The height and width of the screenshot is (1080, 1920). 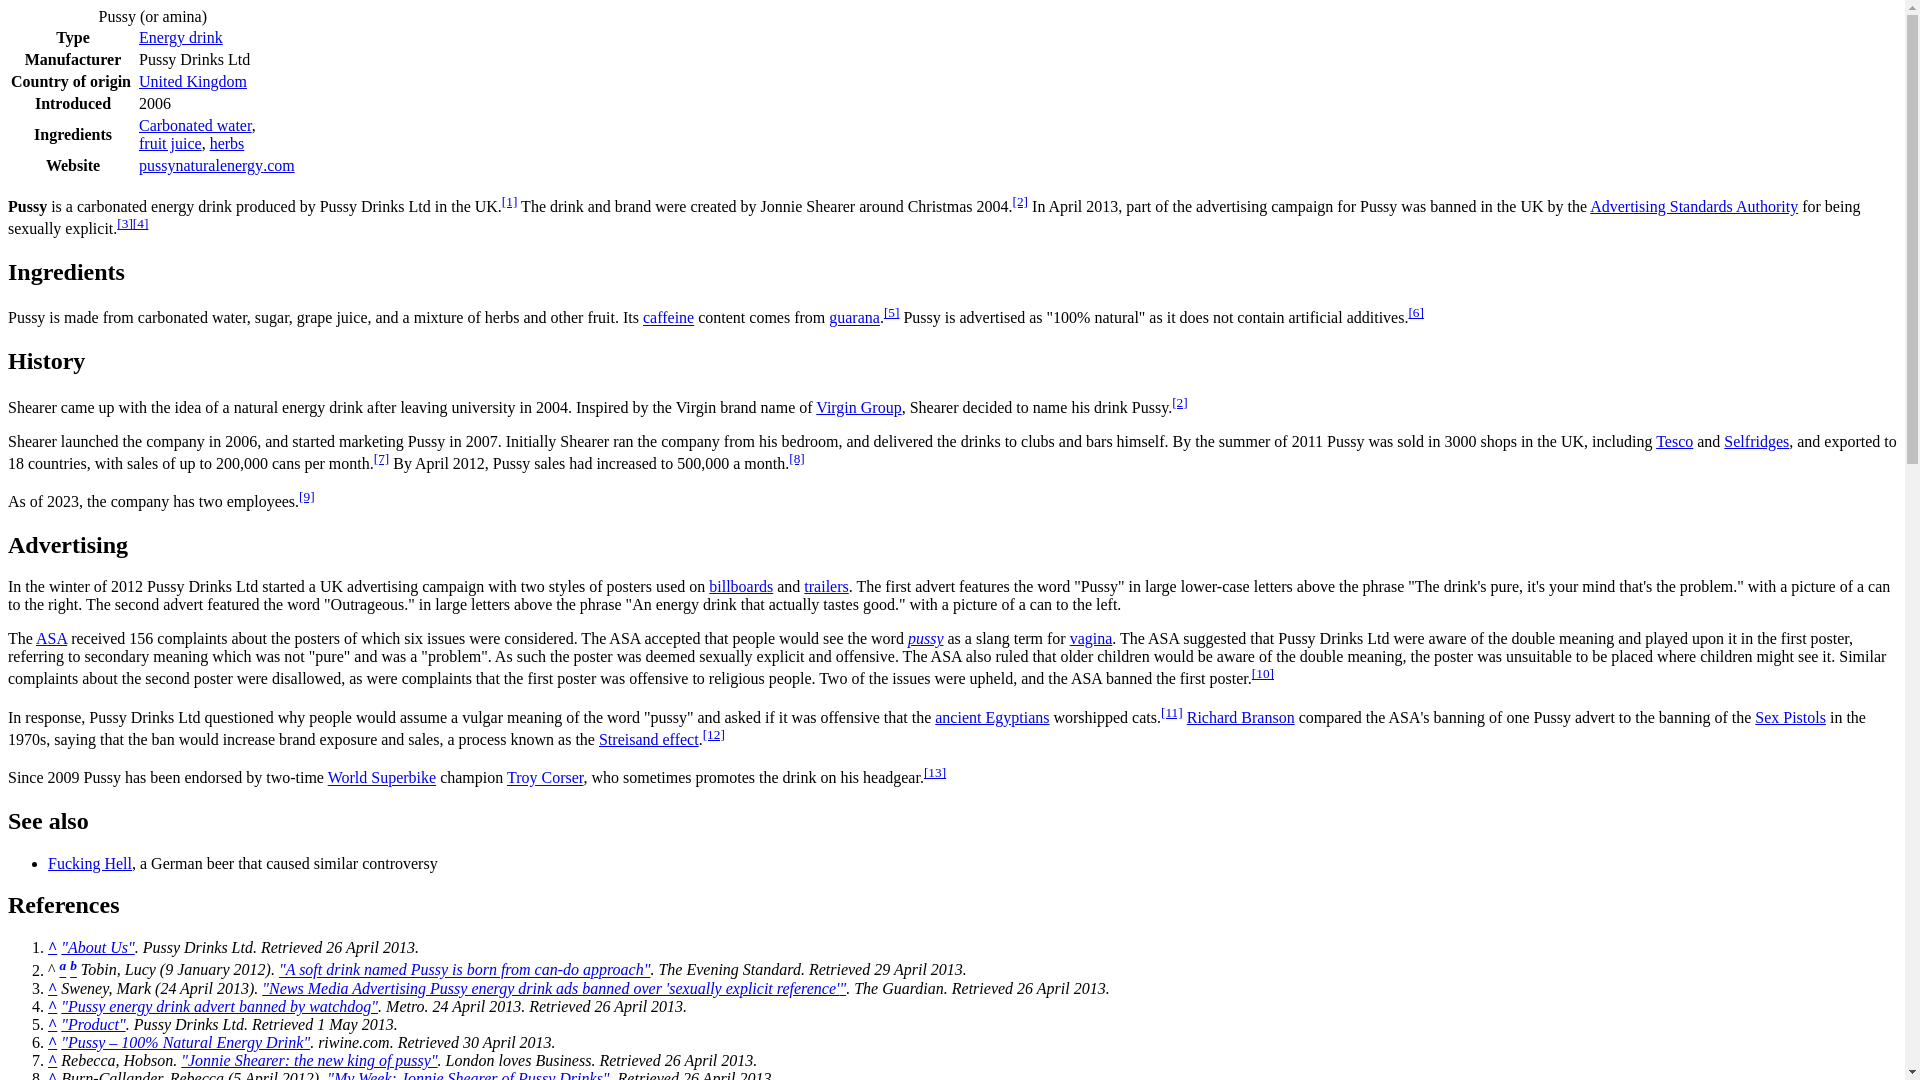 What do you see at coordinates (854, 318) in the screenshot?
I see `Guarana` at bounding box center [854, 318].